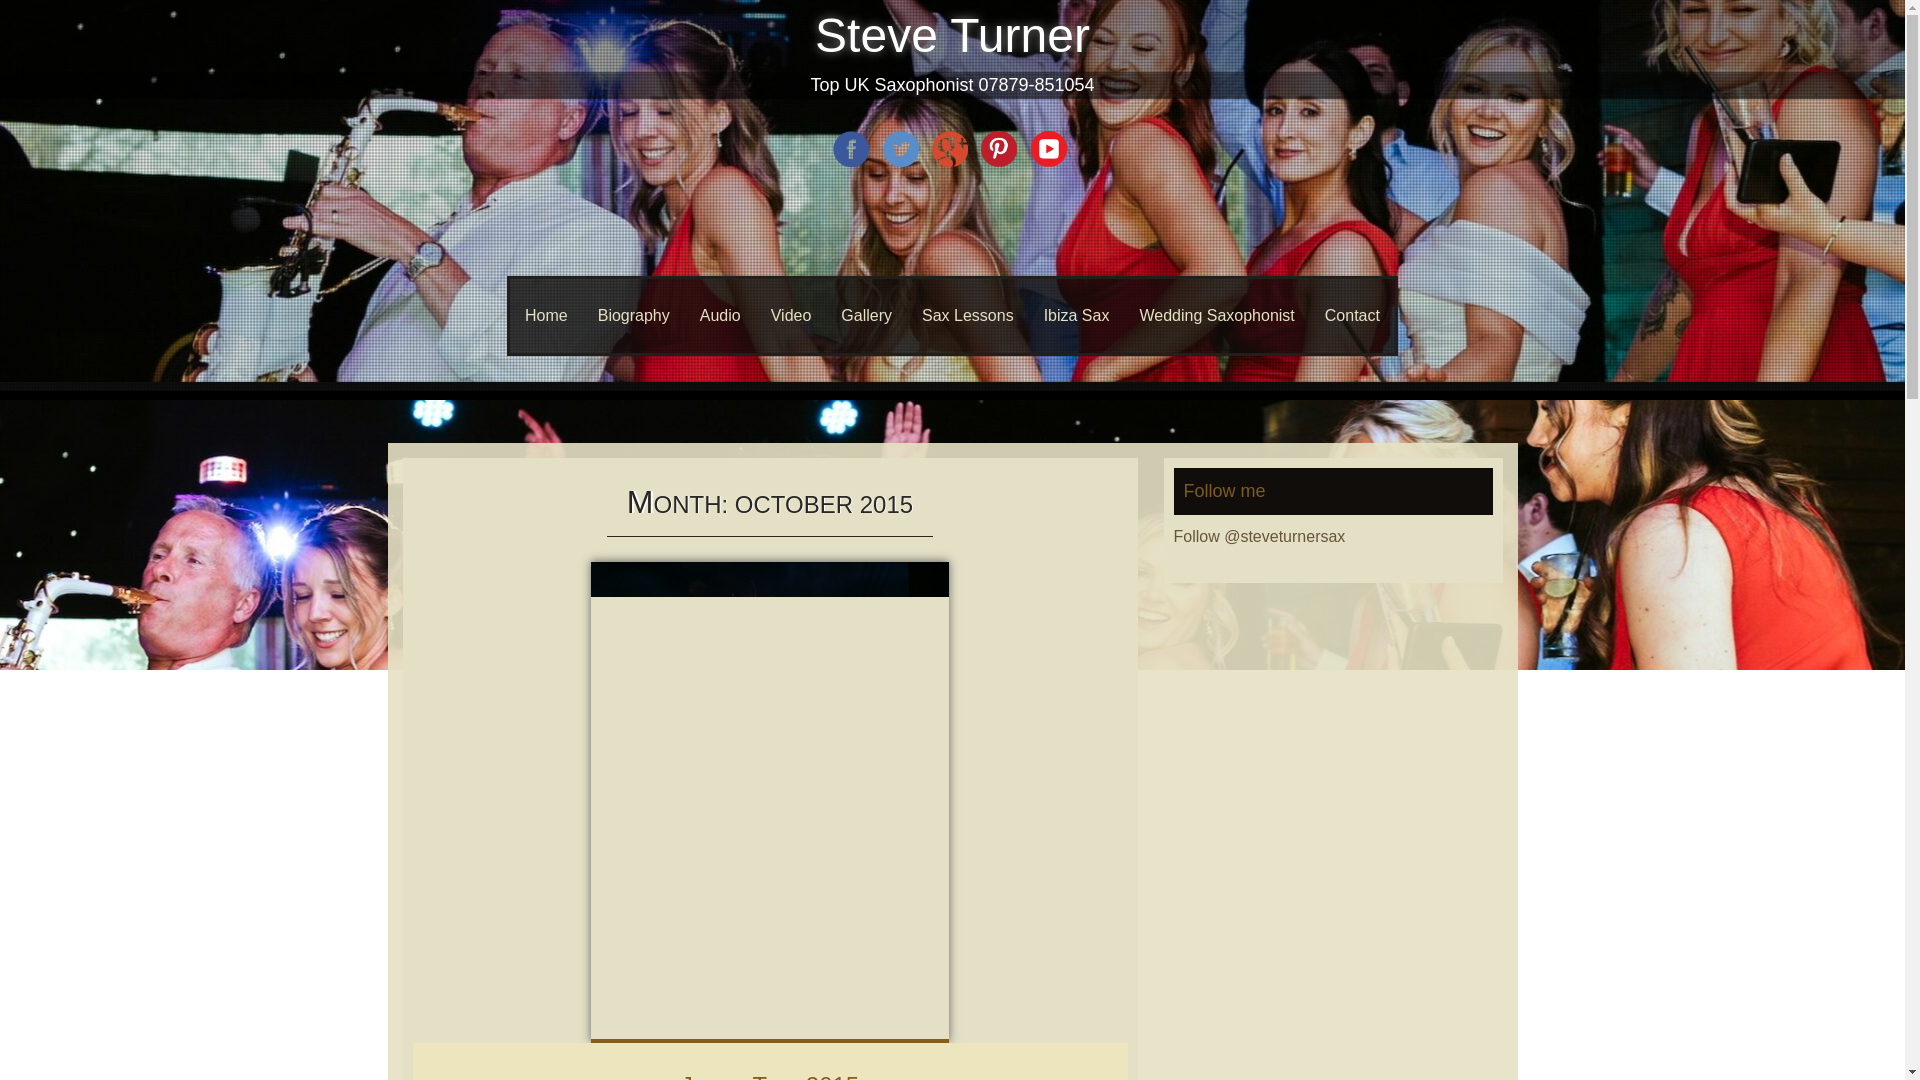 The image size is (1920, 1080). I want to click on Steve Turner, so click(952, 34).